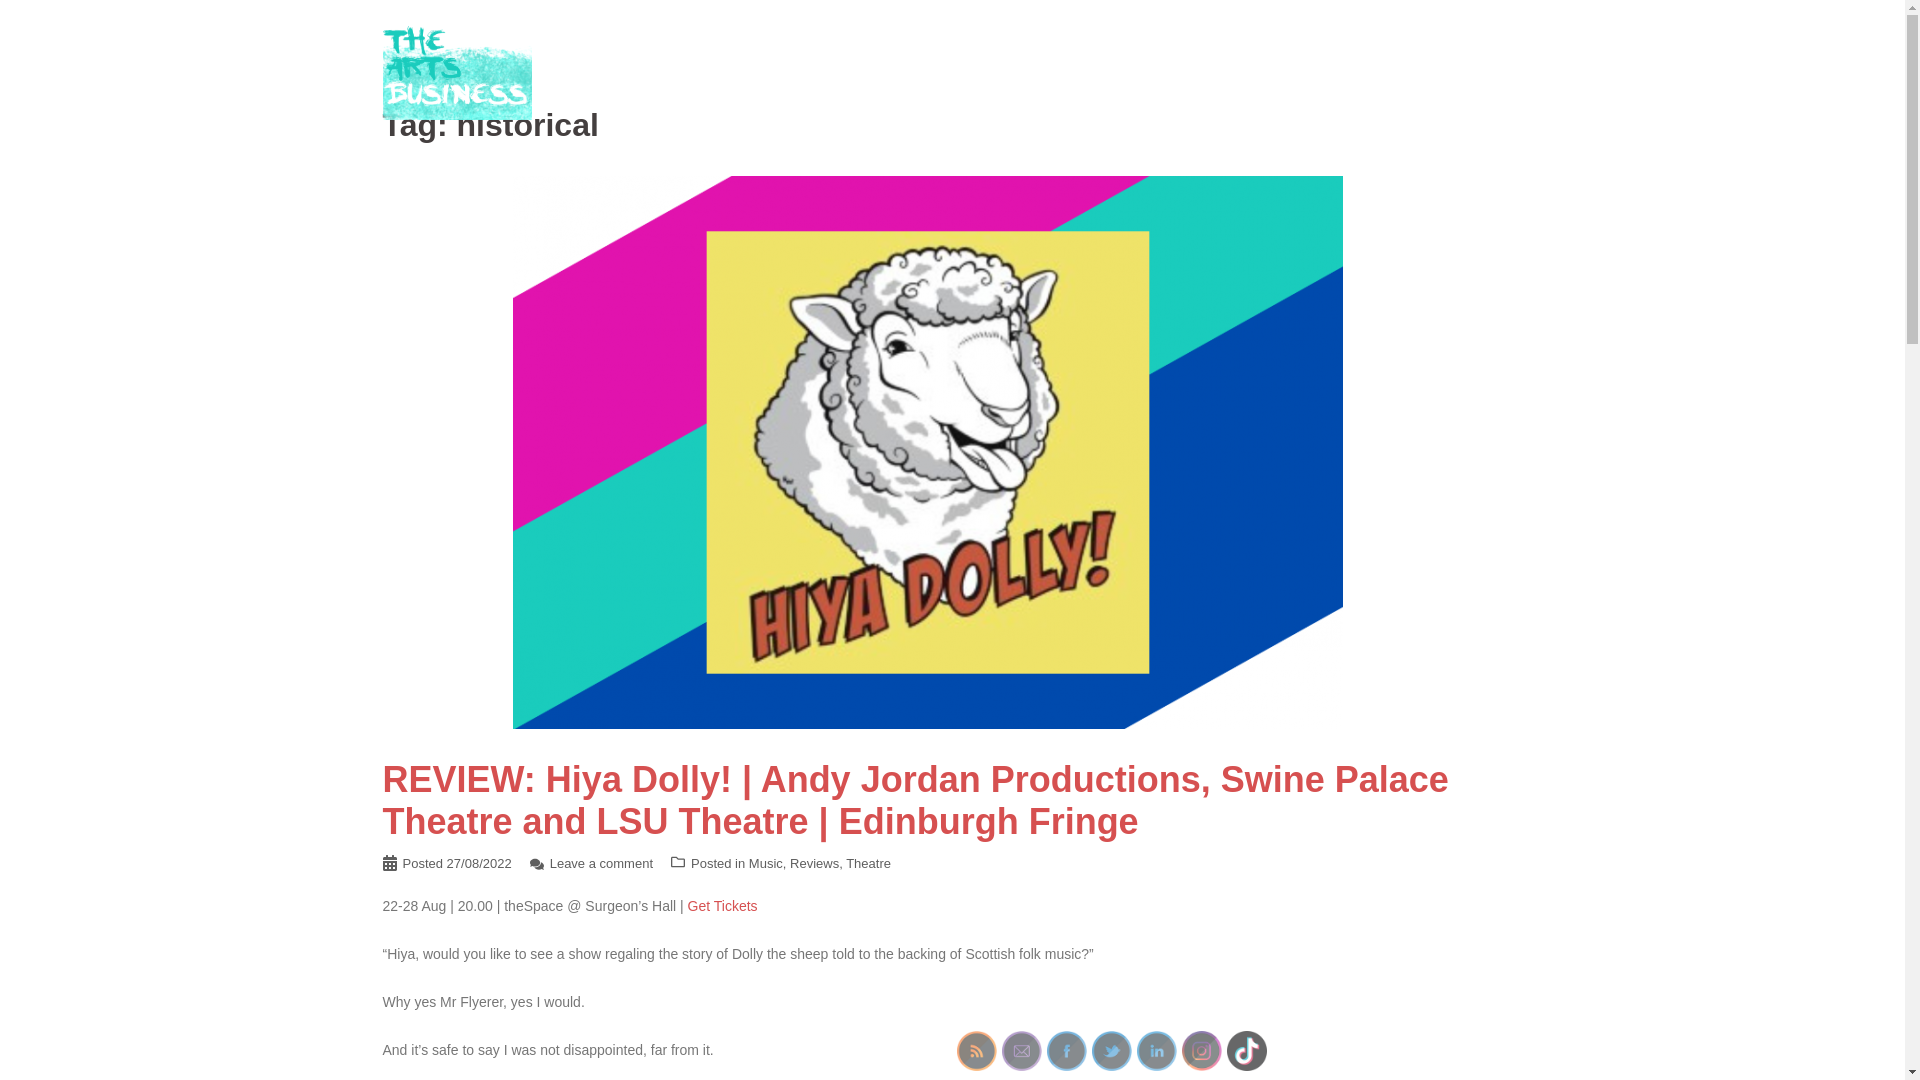 This screenshot has height=1080, width=1920. What do you see at coordinates (600, 863) in the screenshot?
I see `Leave a comment` at bounding box center [600, 863].